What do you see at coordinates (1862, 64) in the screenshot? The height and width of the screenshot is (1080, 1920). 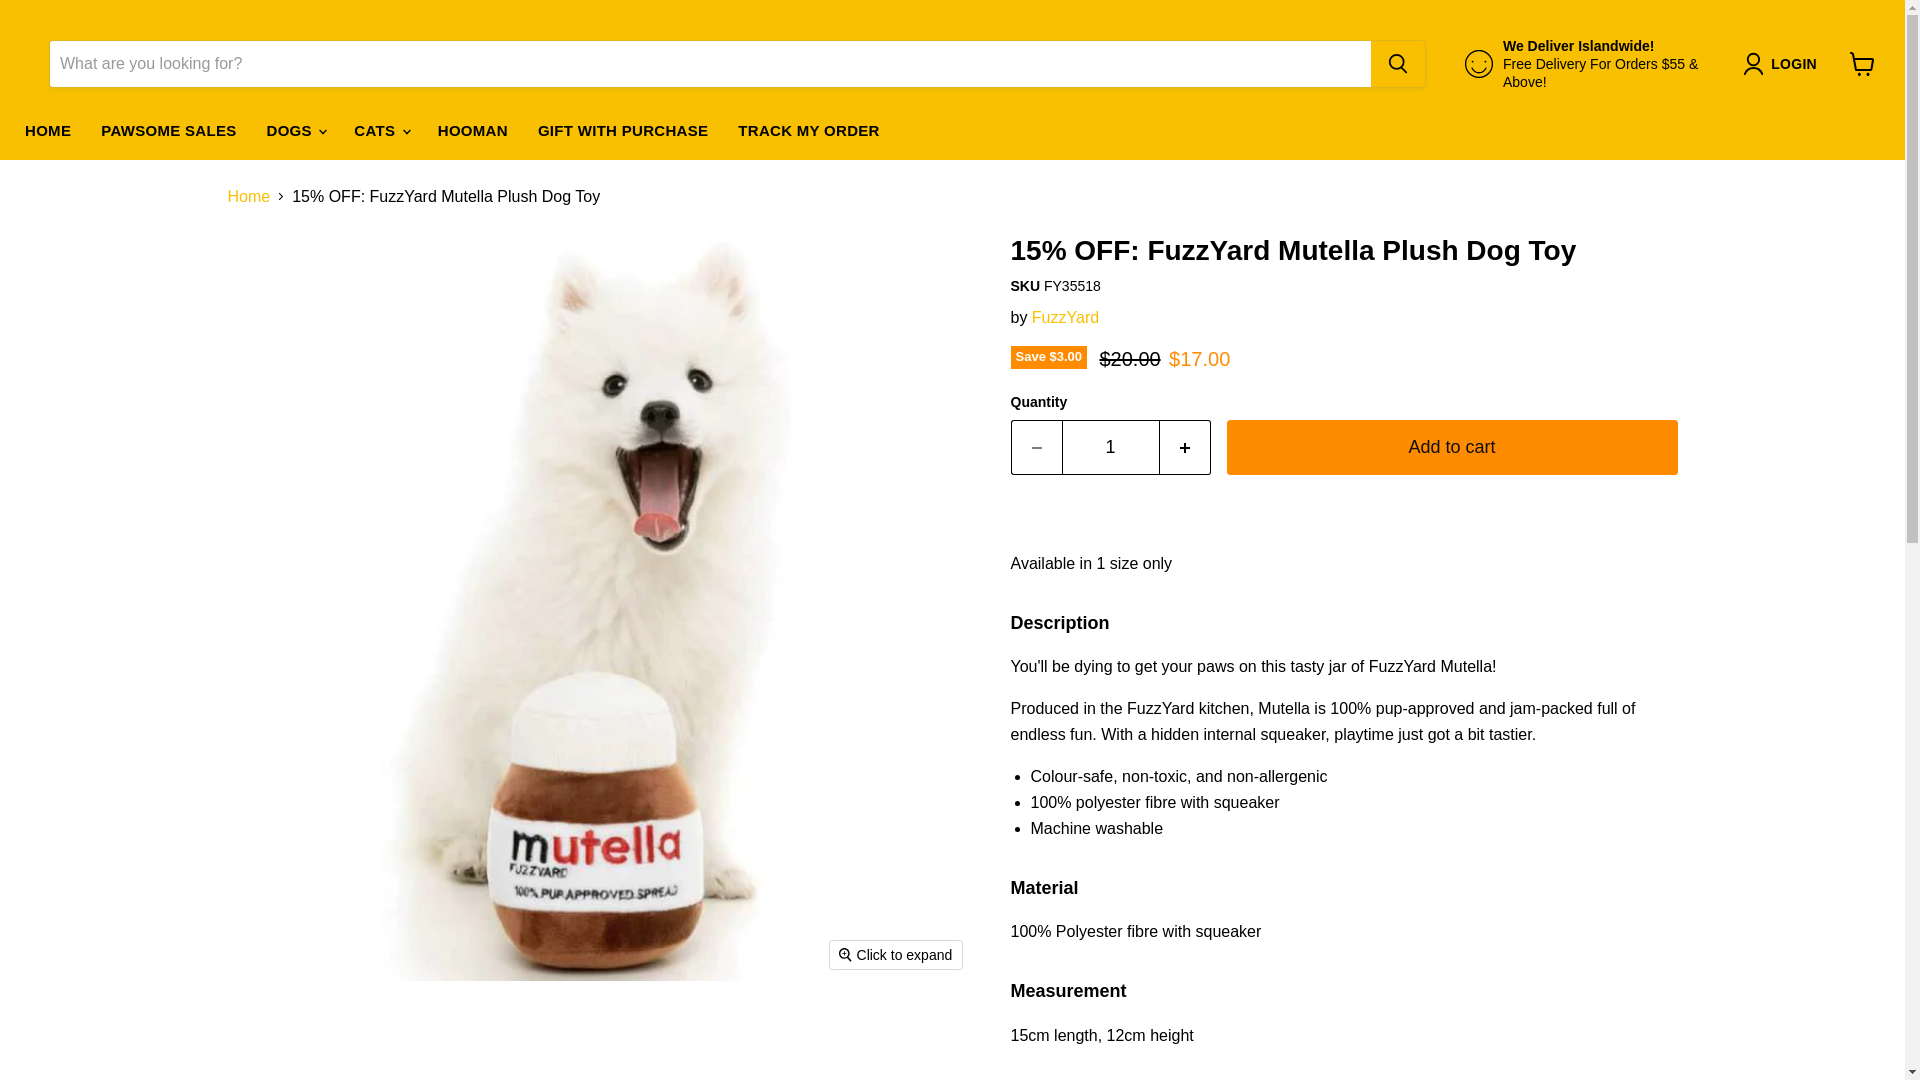 I see `View cart` at bounding box center [1862, 64].